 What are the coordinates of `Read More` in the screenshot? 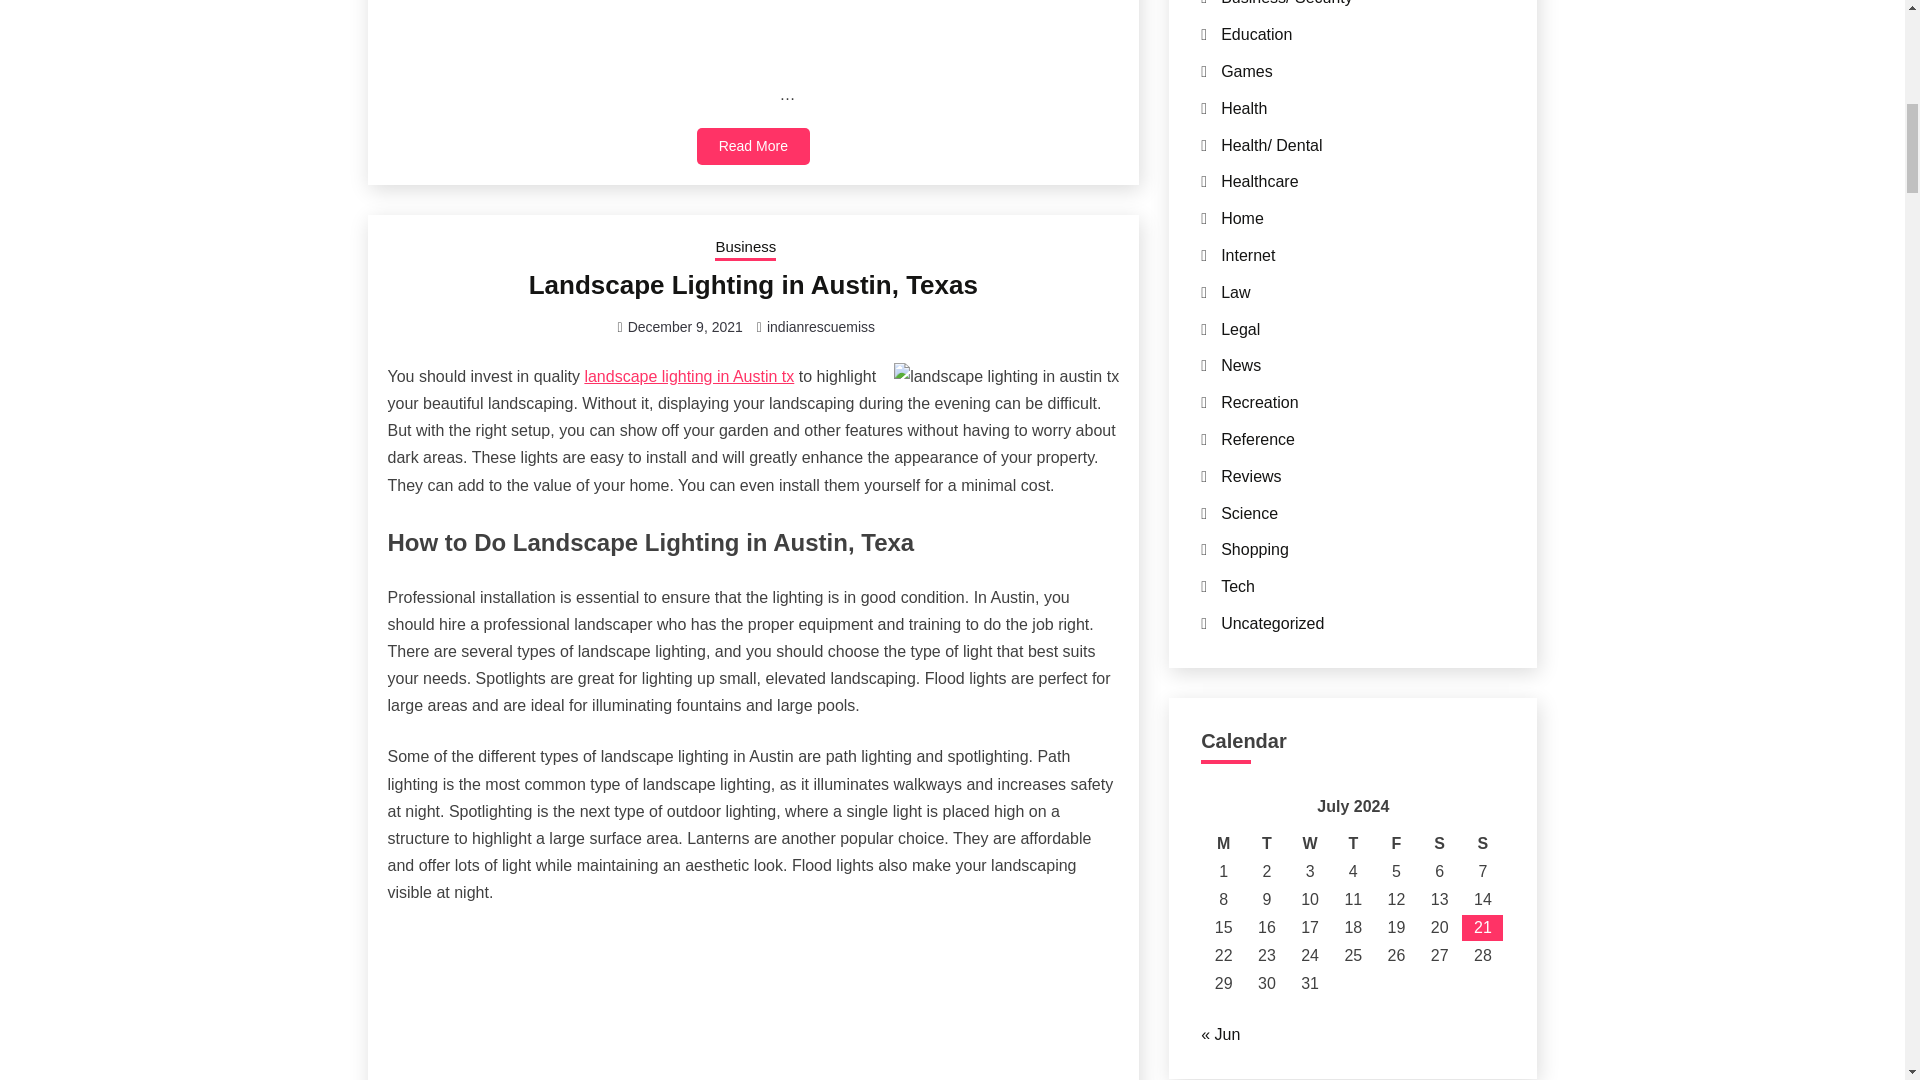 It's located at (753, 146).